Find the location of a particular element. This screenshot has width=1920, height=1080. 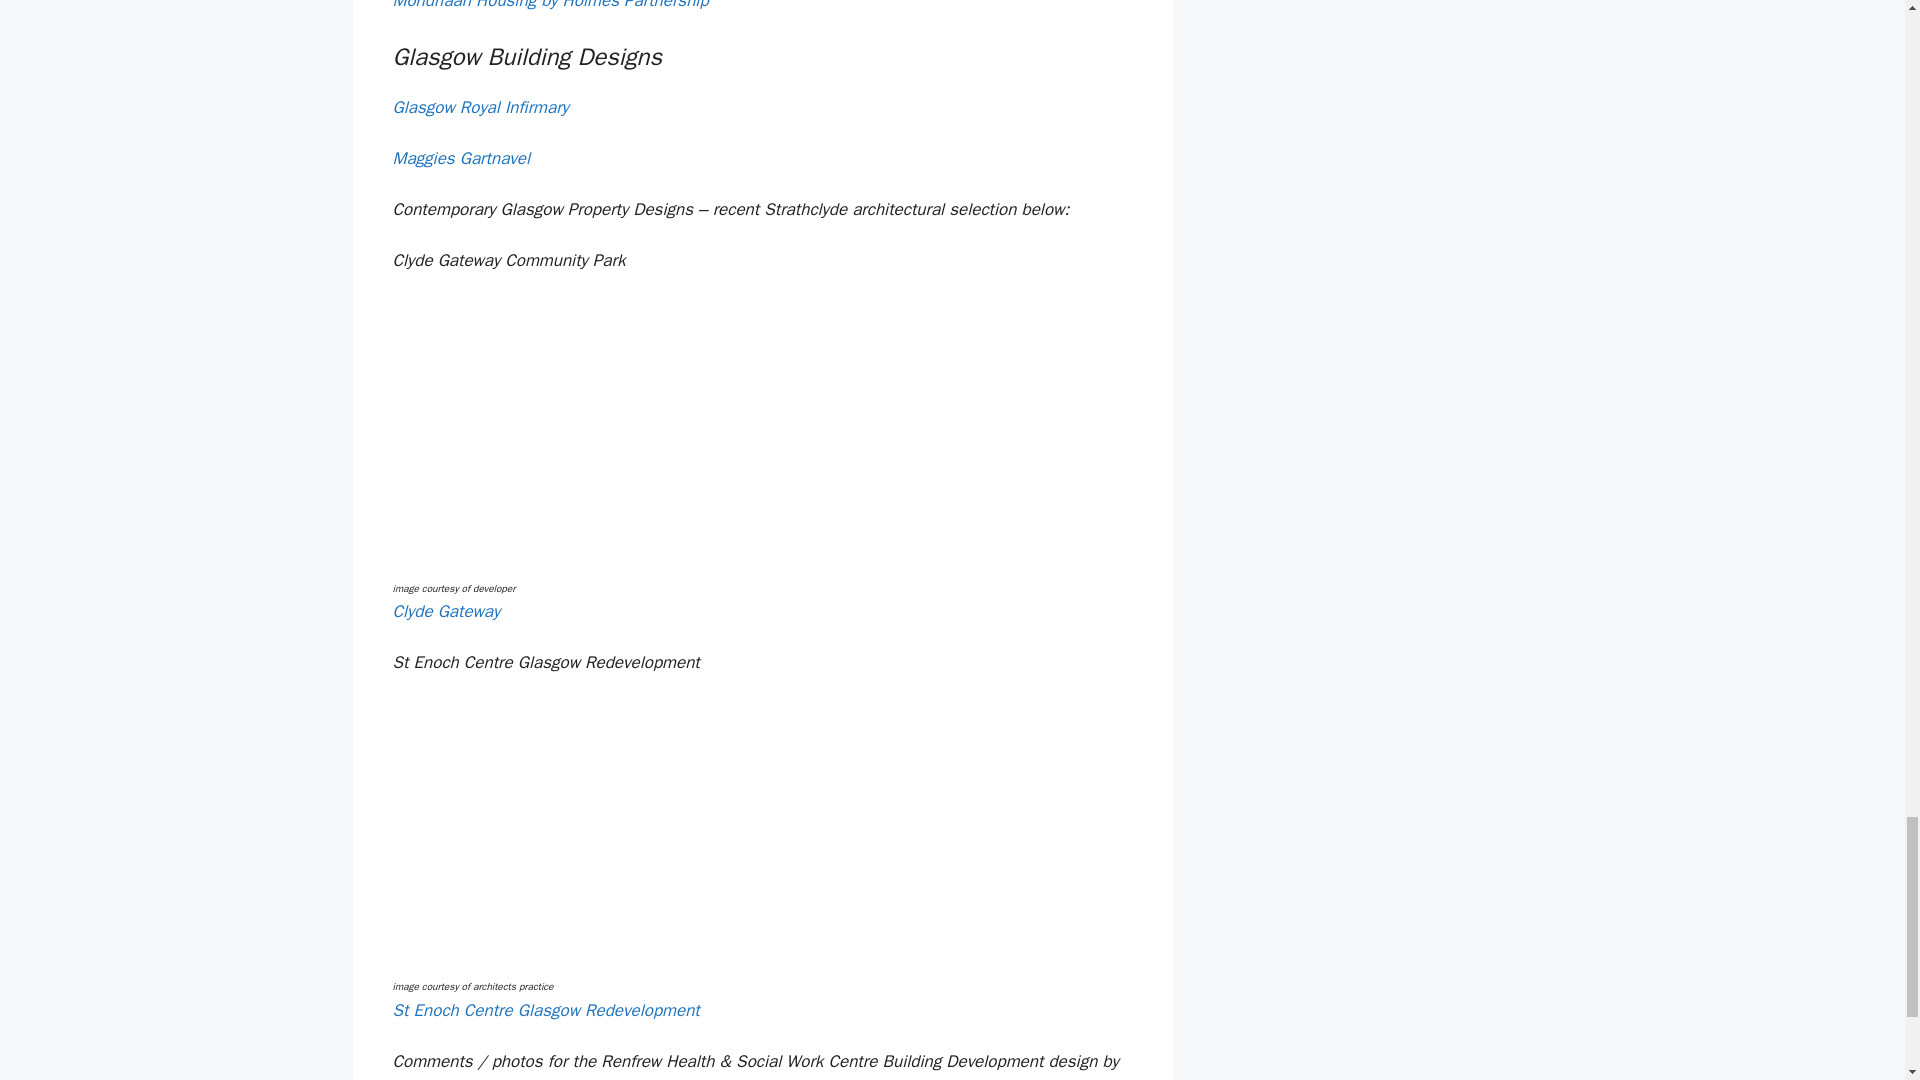

Mondriaan Housing by Holmes Partnership is located at coordinates (550, 5).